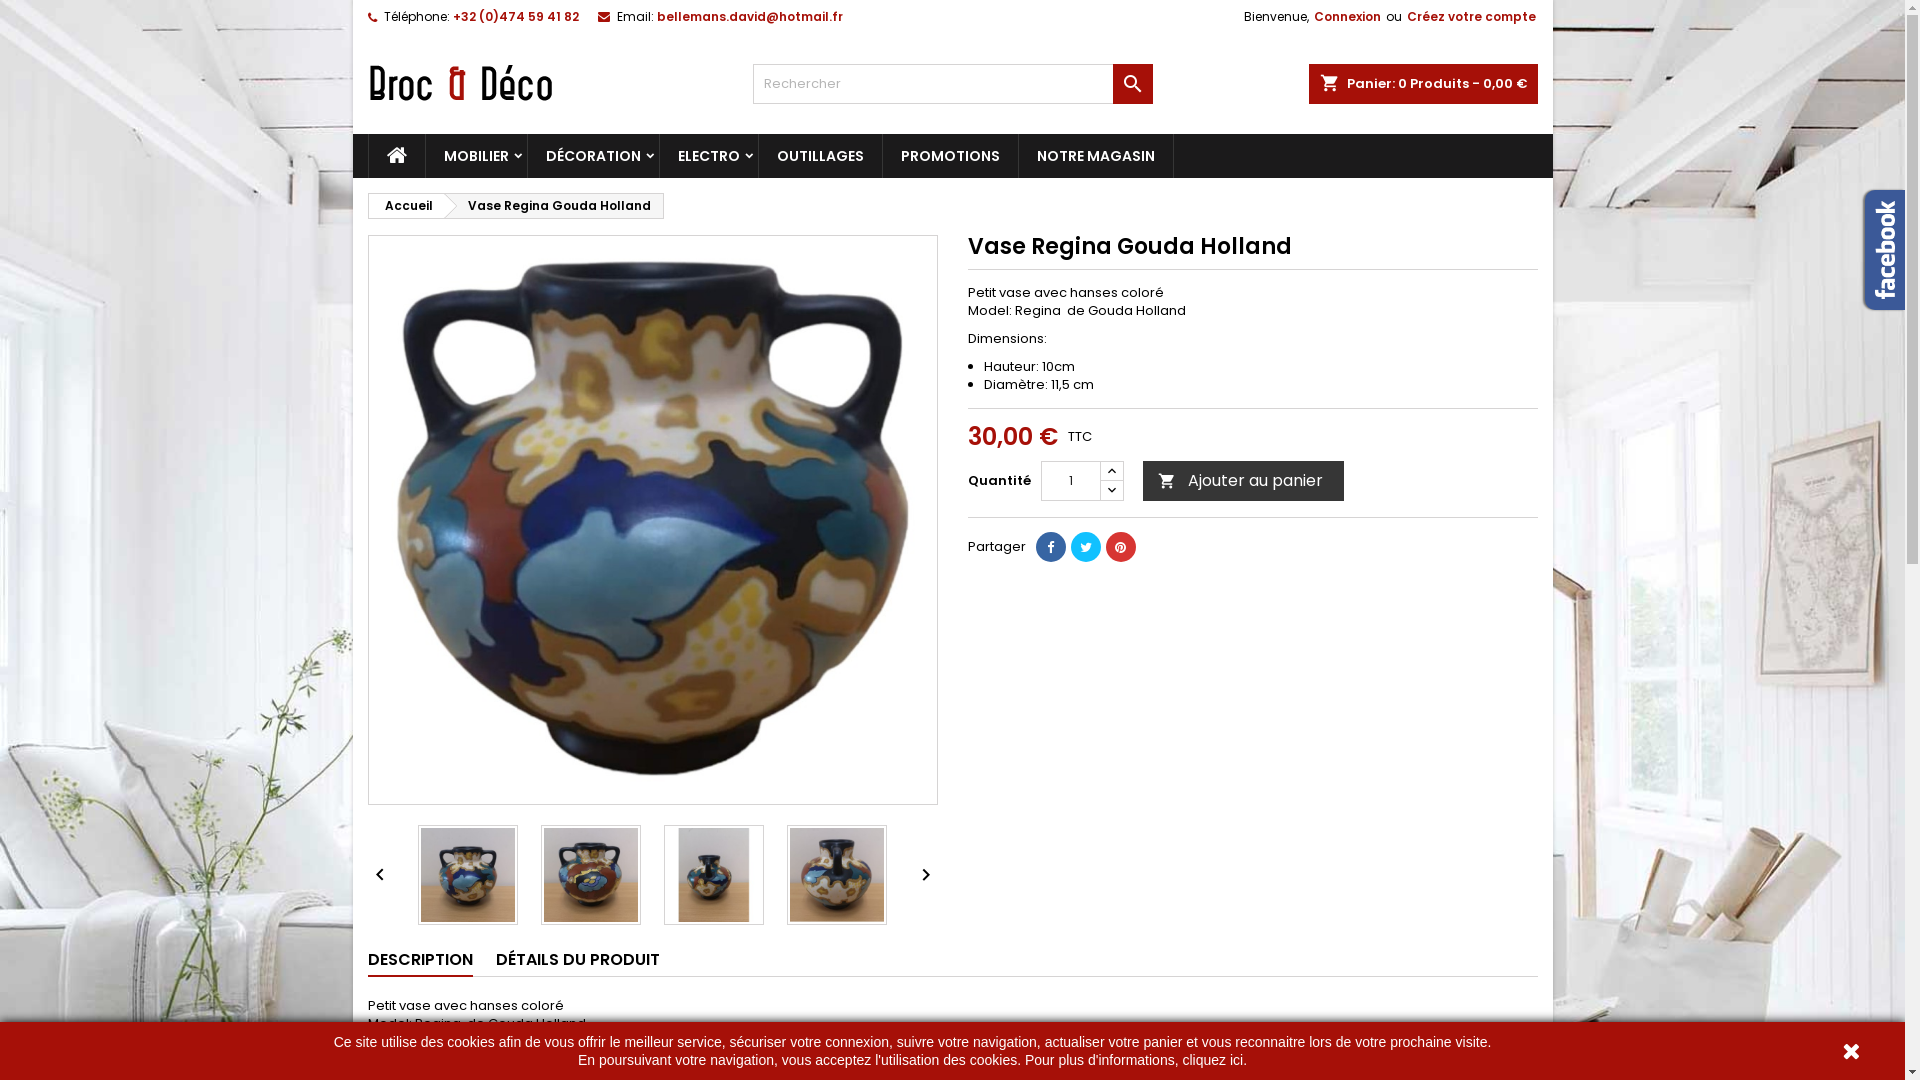 Image resolution: width=1920 pixels, height=1080 pixels. I want to click on OUTILLAGES, so click(820, 156).